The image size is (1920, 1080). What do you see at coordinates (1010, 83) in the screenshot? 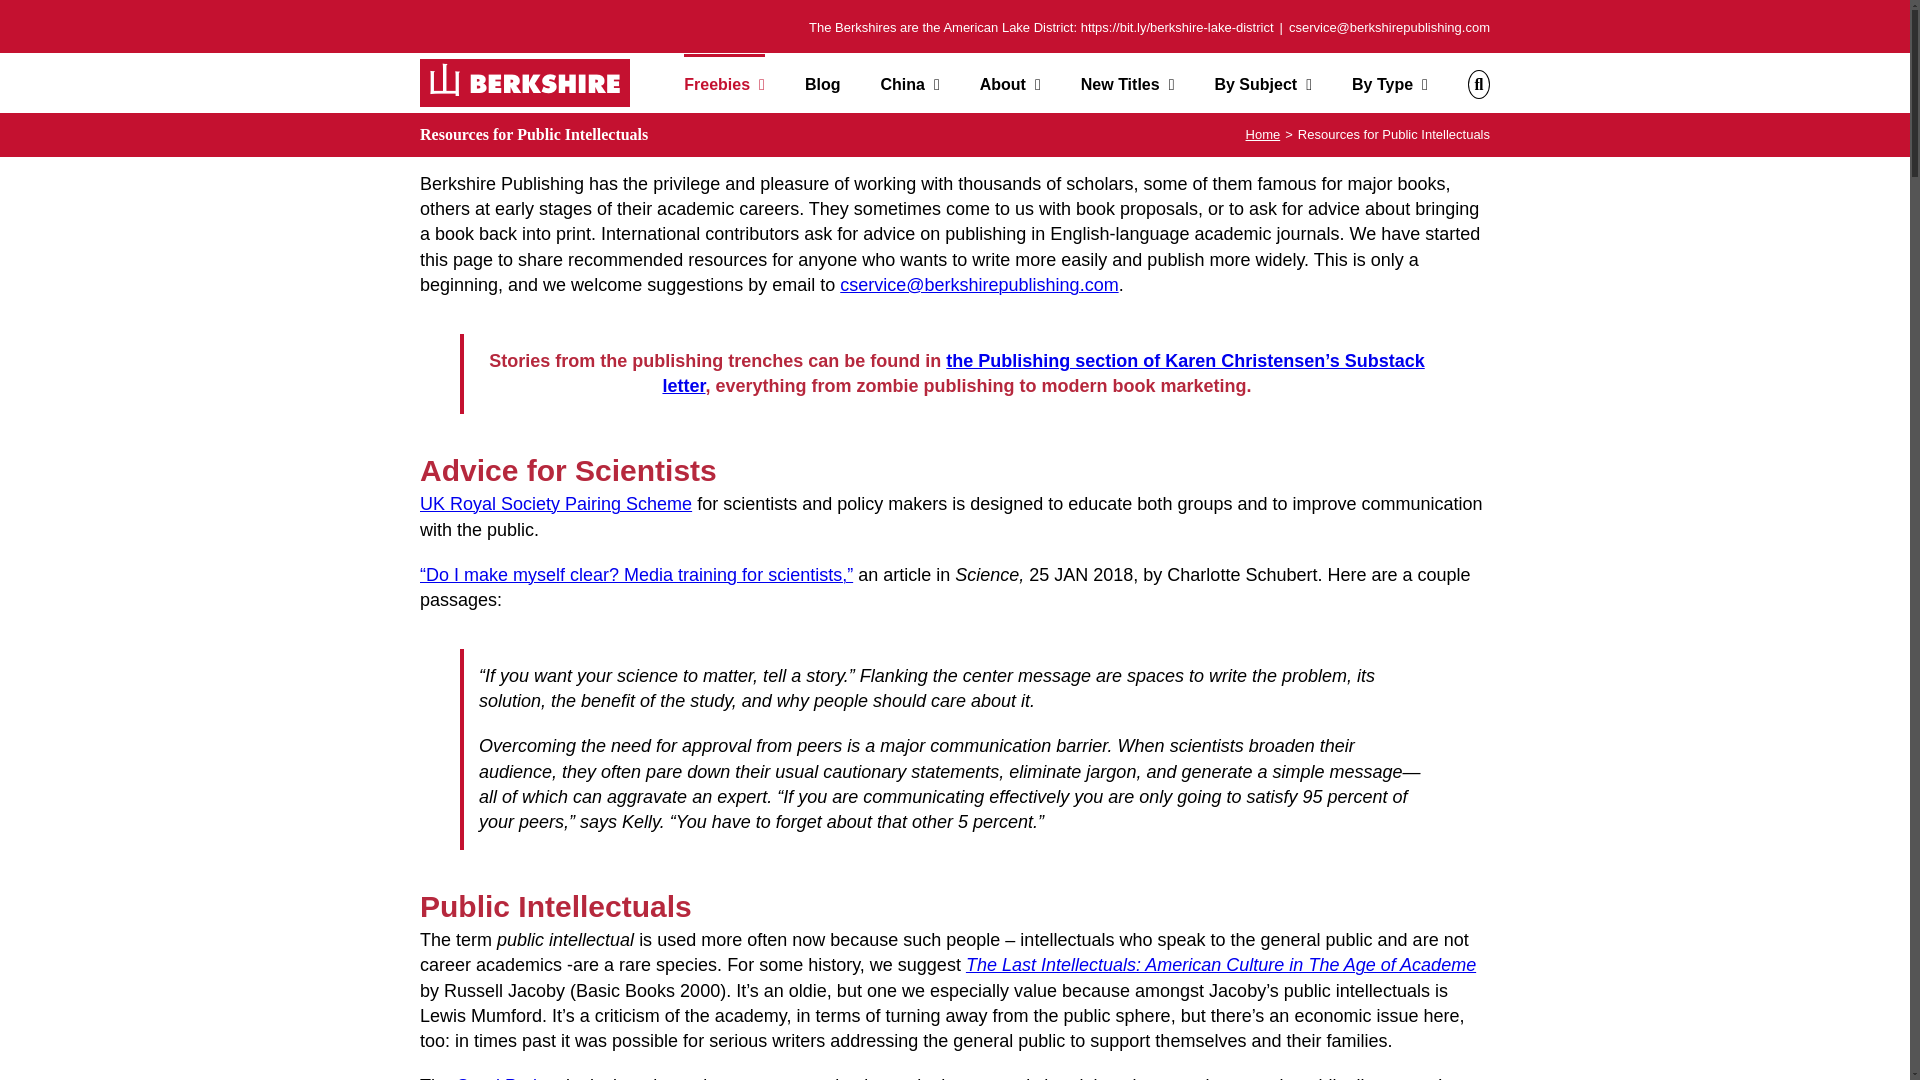
I see `About` at bounding box center [1010, 83].